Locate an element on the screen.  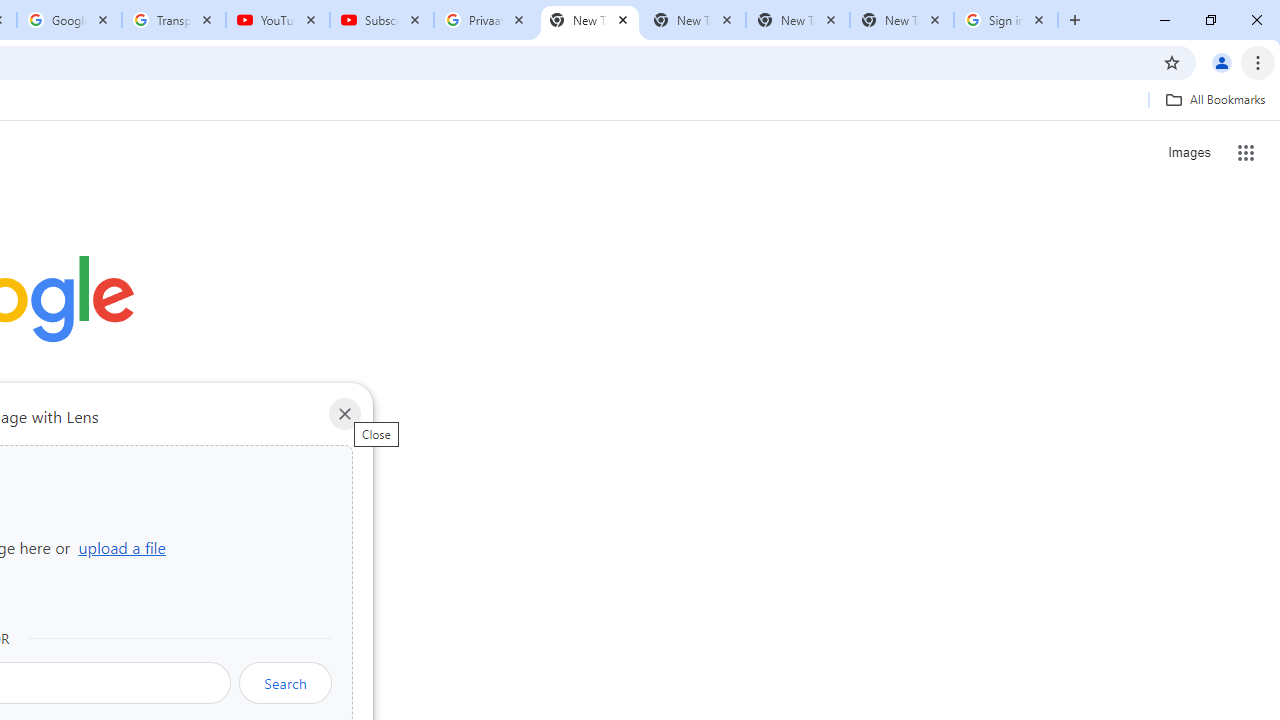
More actions for Sign in shortcut is located at coordinates (152, 466).